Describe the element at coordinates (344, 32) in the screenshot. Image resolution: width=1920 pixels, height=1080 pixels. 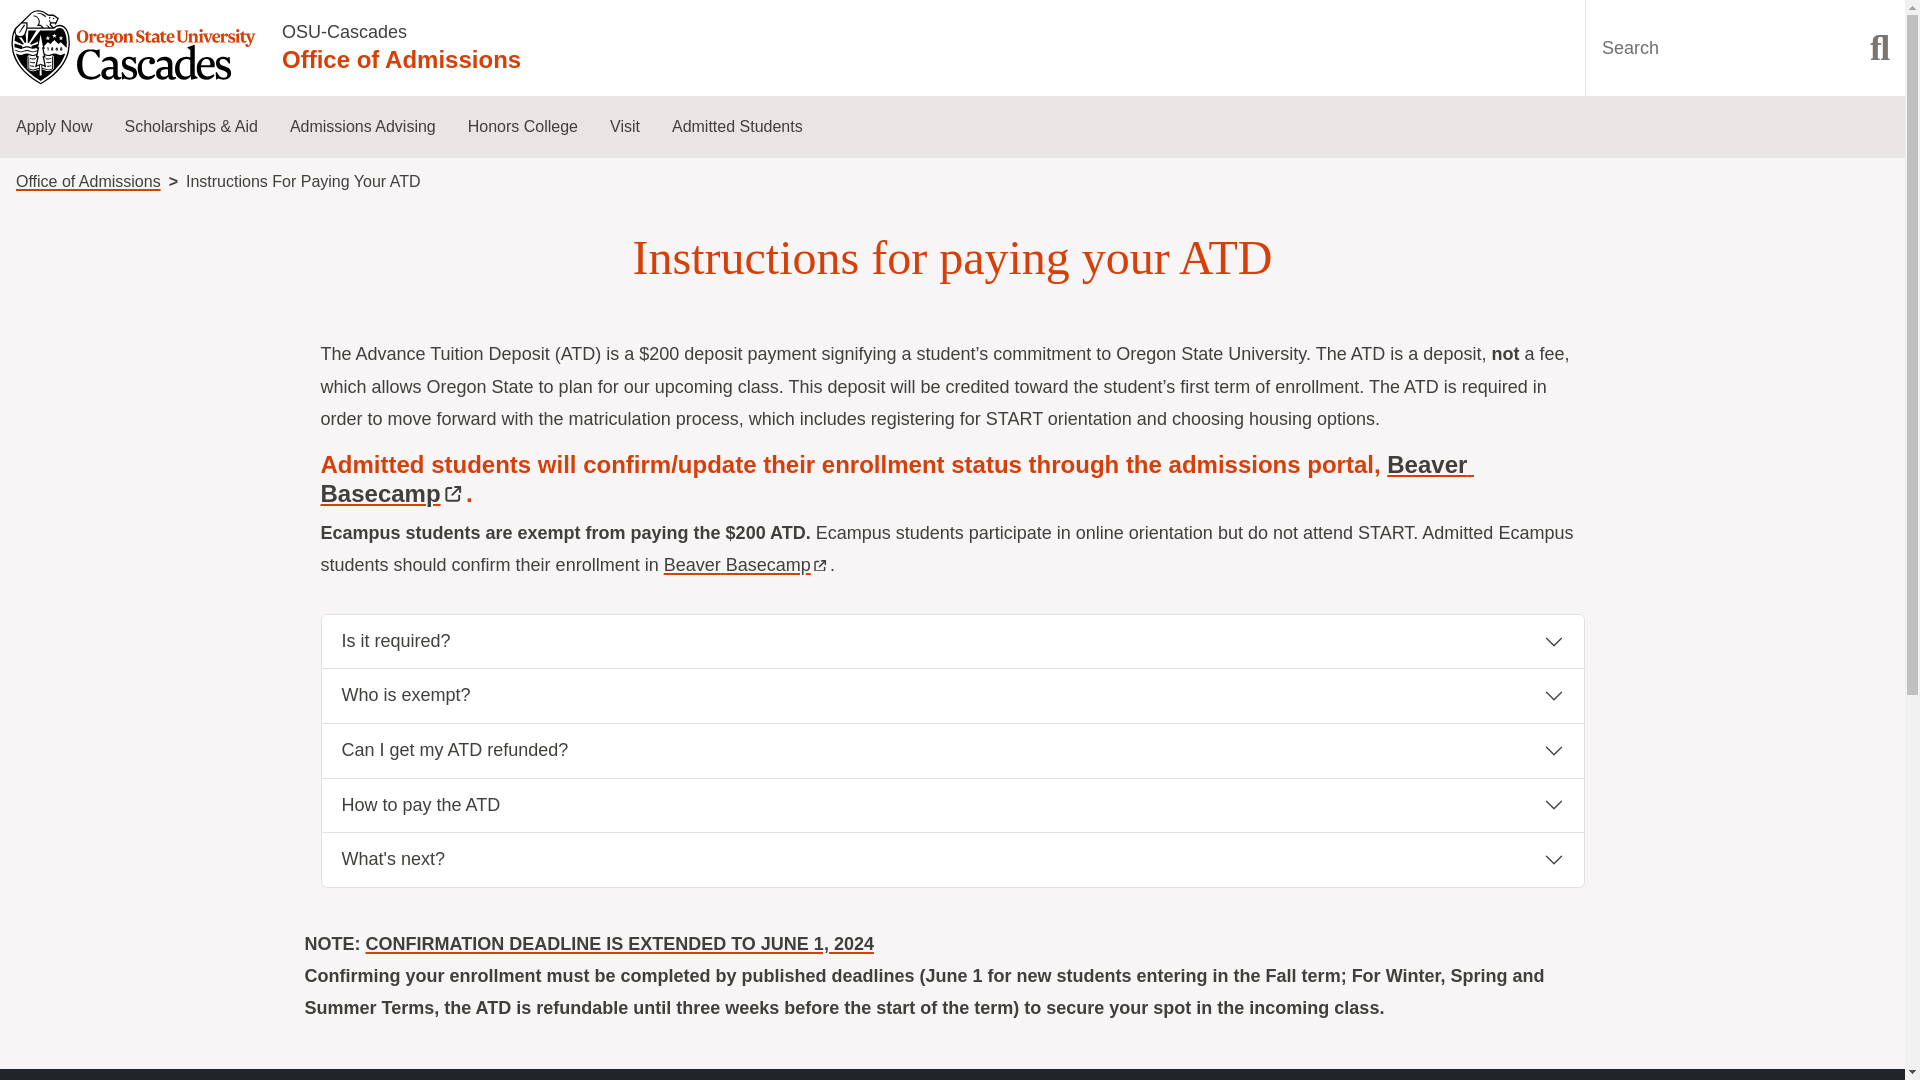
I see `OSU-Cascades` at that location.